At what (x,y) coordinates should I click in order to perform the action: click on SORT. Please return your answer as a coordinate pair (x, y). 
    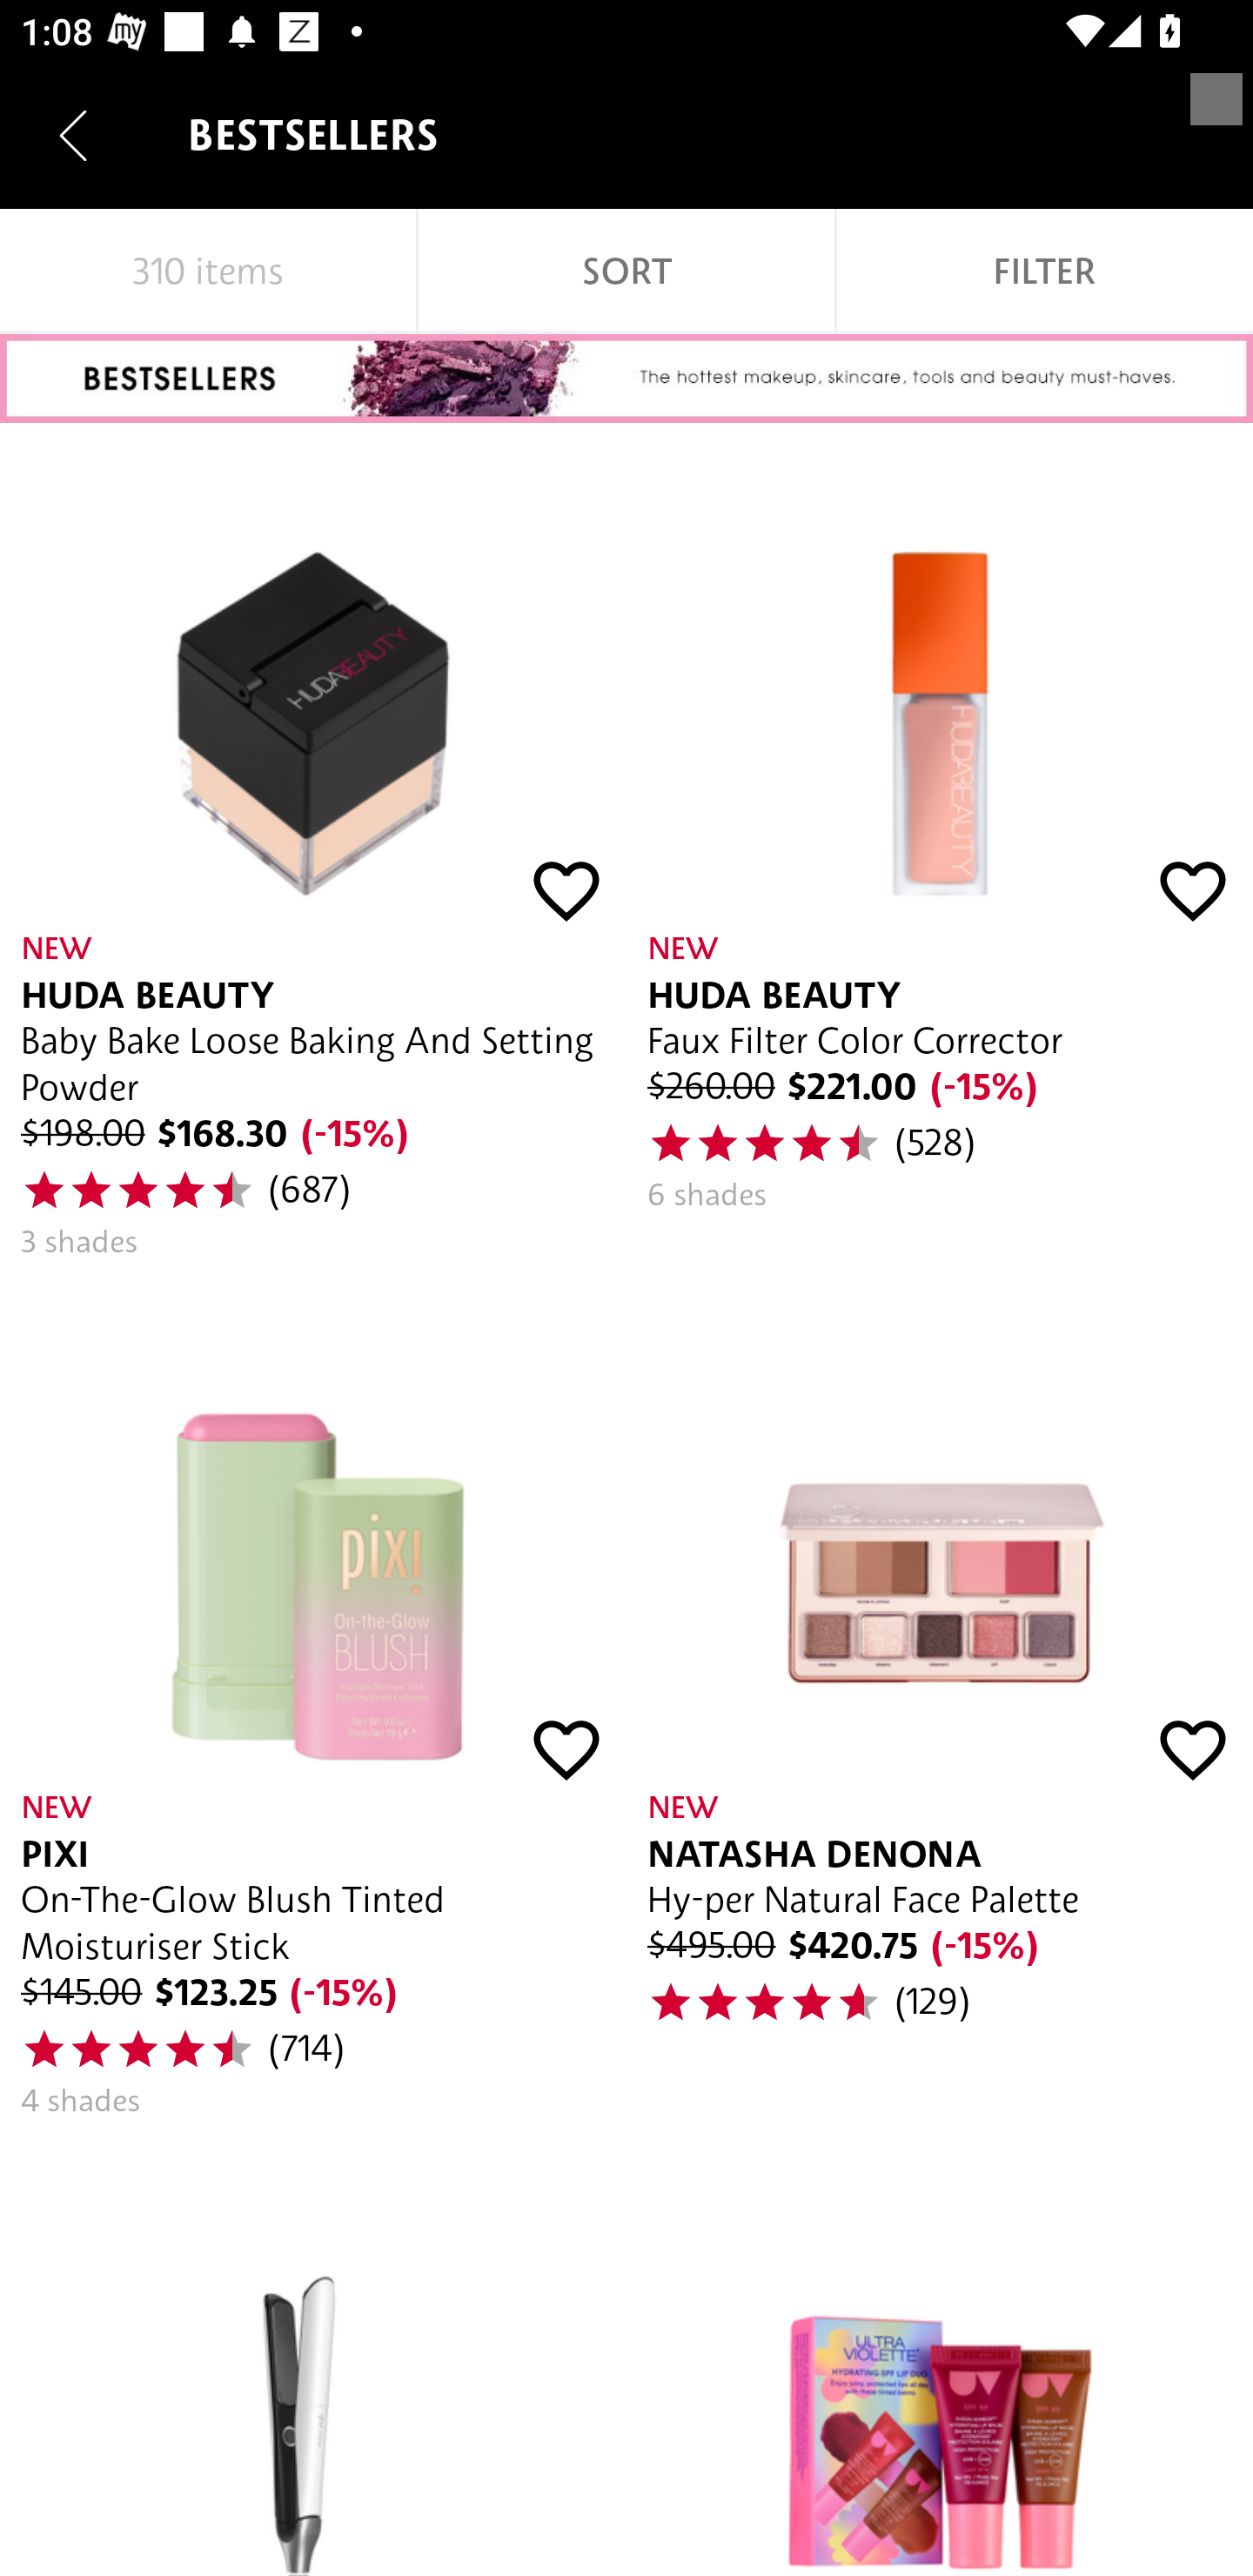
    Looking at the image, I should click on (626, 272).